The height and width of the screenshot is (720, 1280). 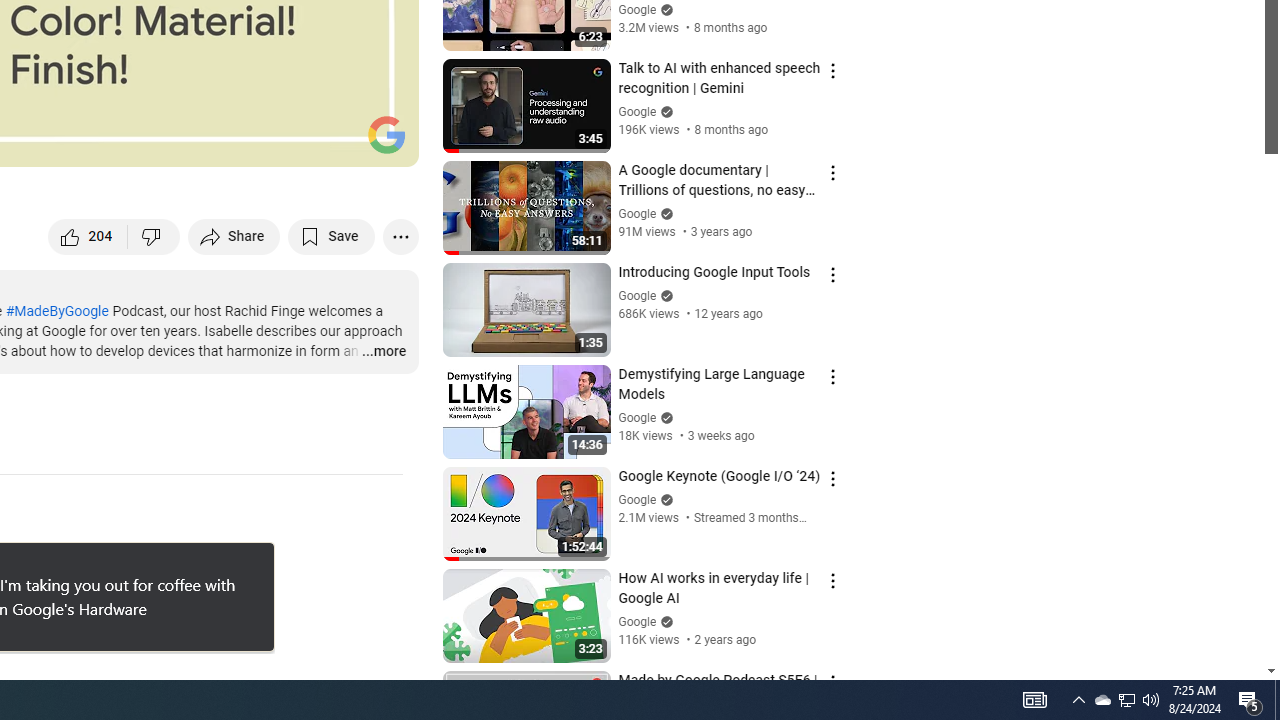 What do you see at coordinates (382, 142) in the screenshot?
I see `Full screen (f)` at bounding box center [382, 142].